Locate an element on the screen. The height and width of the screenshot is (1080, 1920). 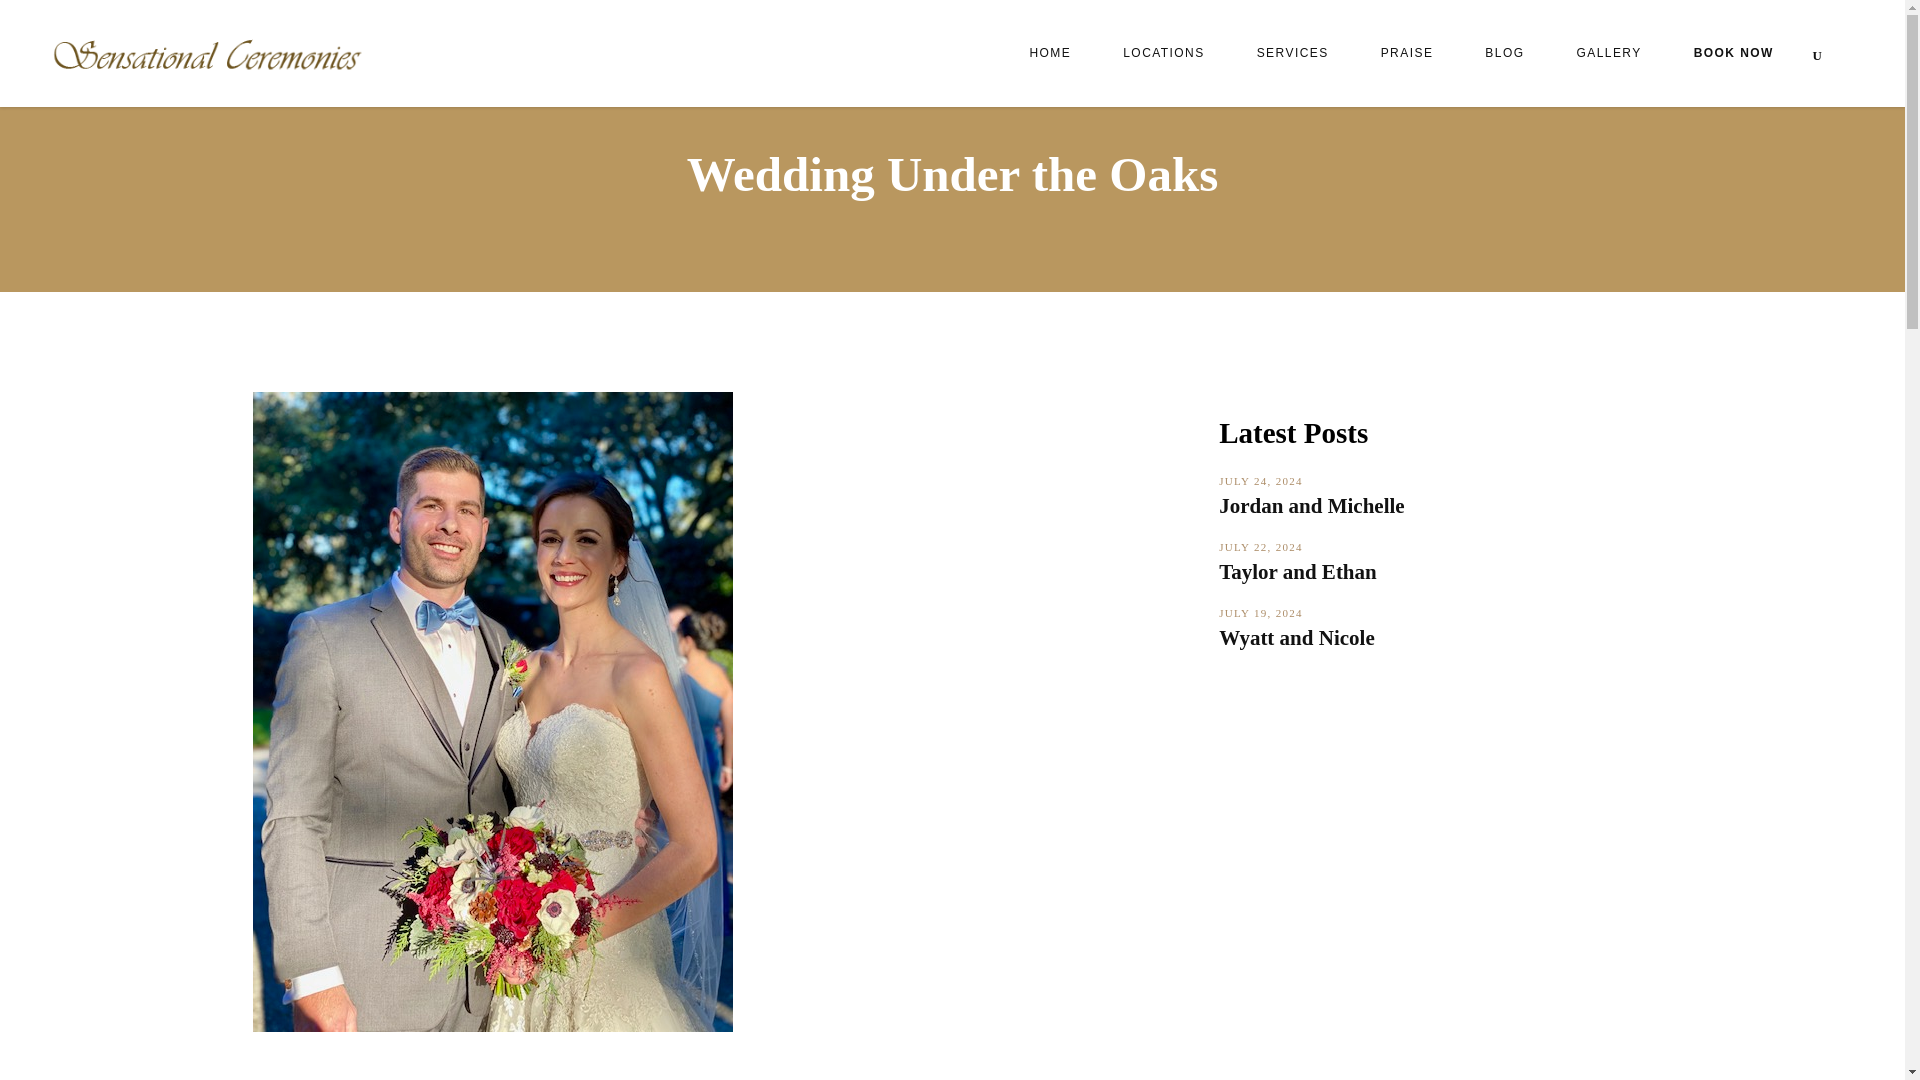
PRAISE is located at coordinates (1407, 53).